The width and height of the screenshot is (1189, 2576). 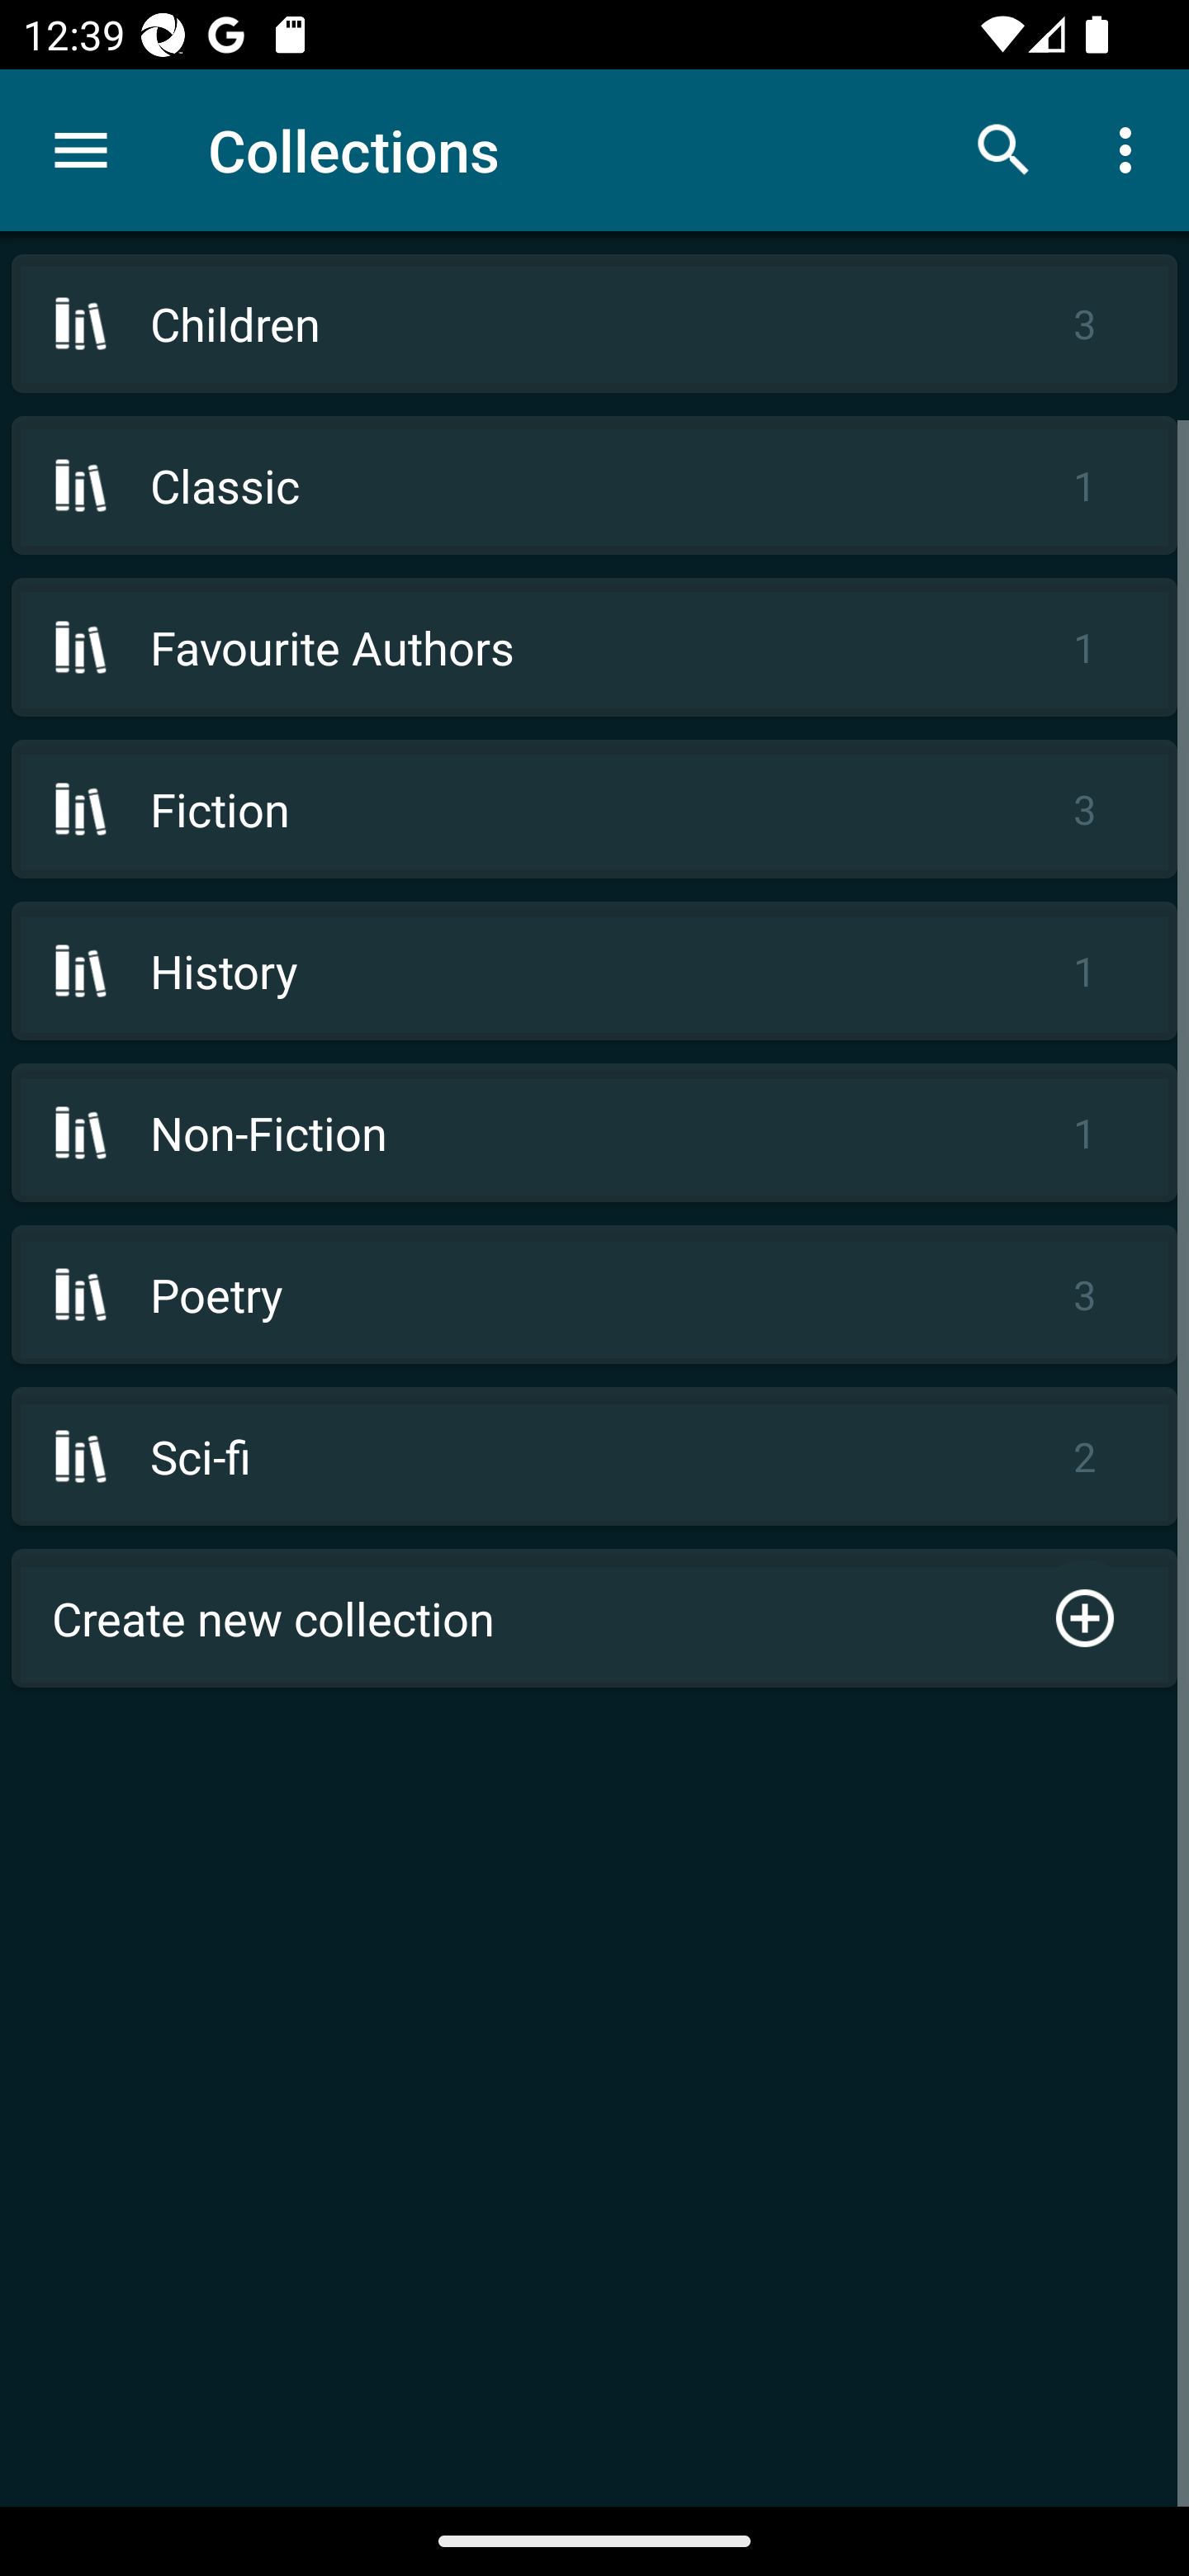 What do you see at coordinates (594, 646) in the screenshot?
I see `Favourite Authors 1` at bounding box center [594, 646].